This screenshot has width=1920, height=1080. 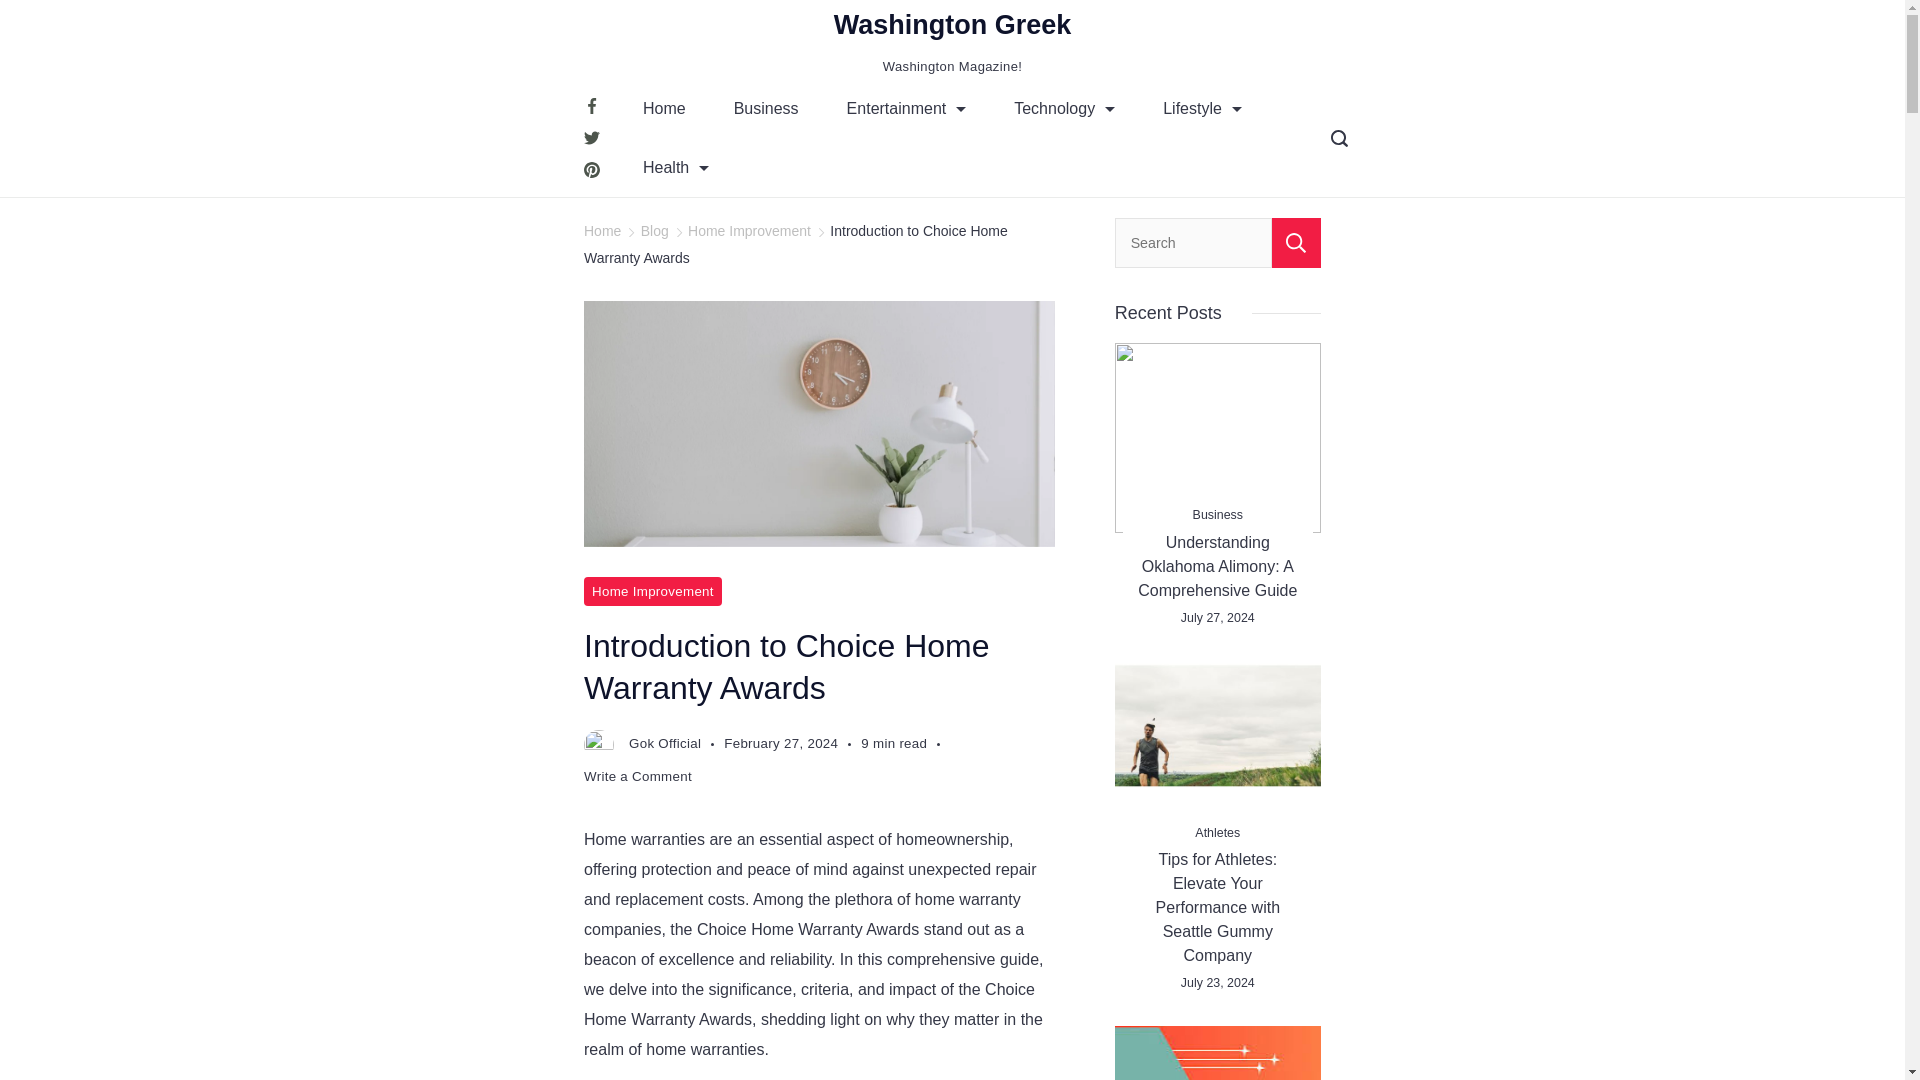 I want to click on Technology, so click(x=1064, y=108).